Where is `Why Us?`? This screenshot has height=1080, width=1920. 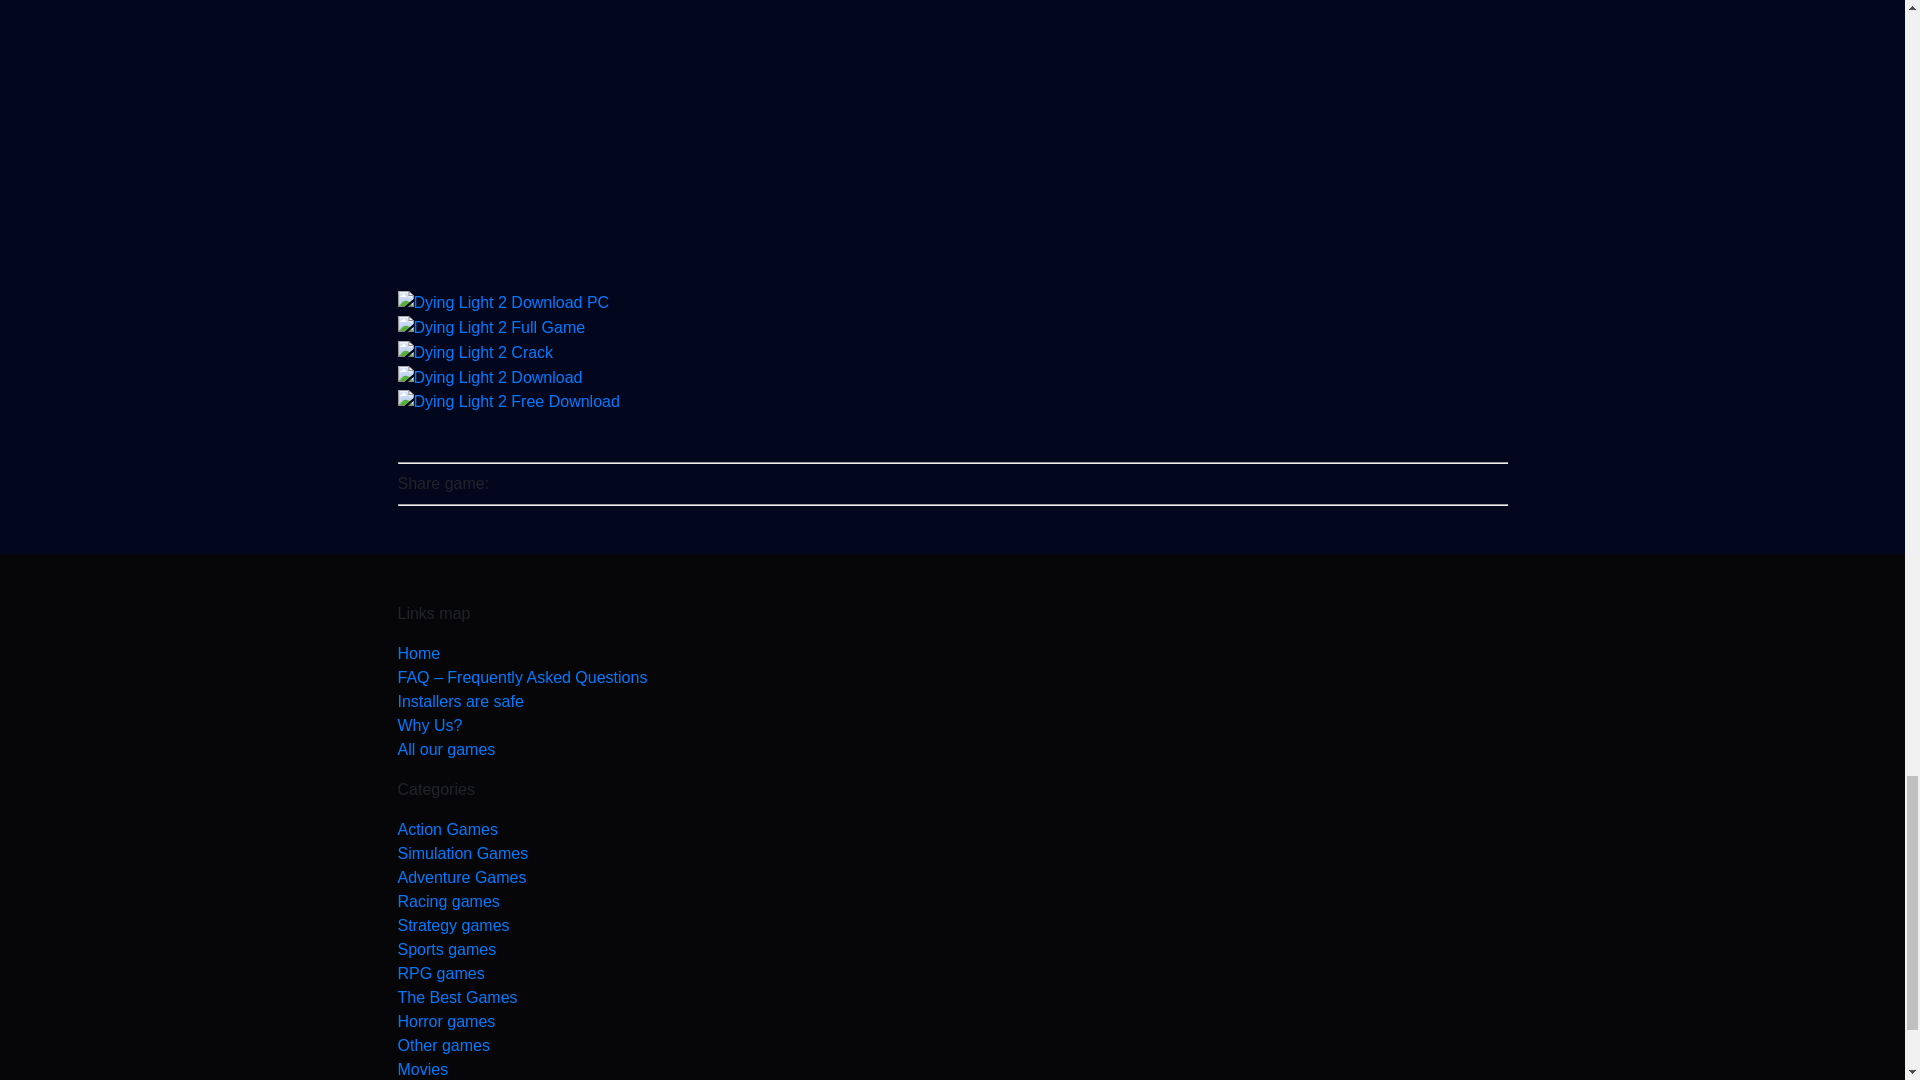 Why Us? is located at coordinates (952, 725).